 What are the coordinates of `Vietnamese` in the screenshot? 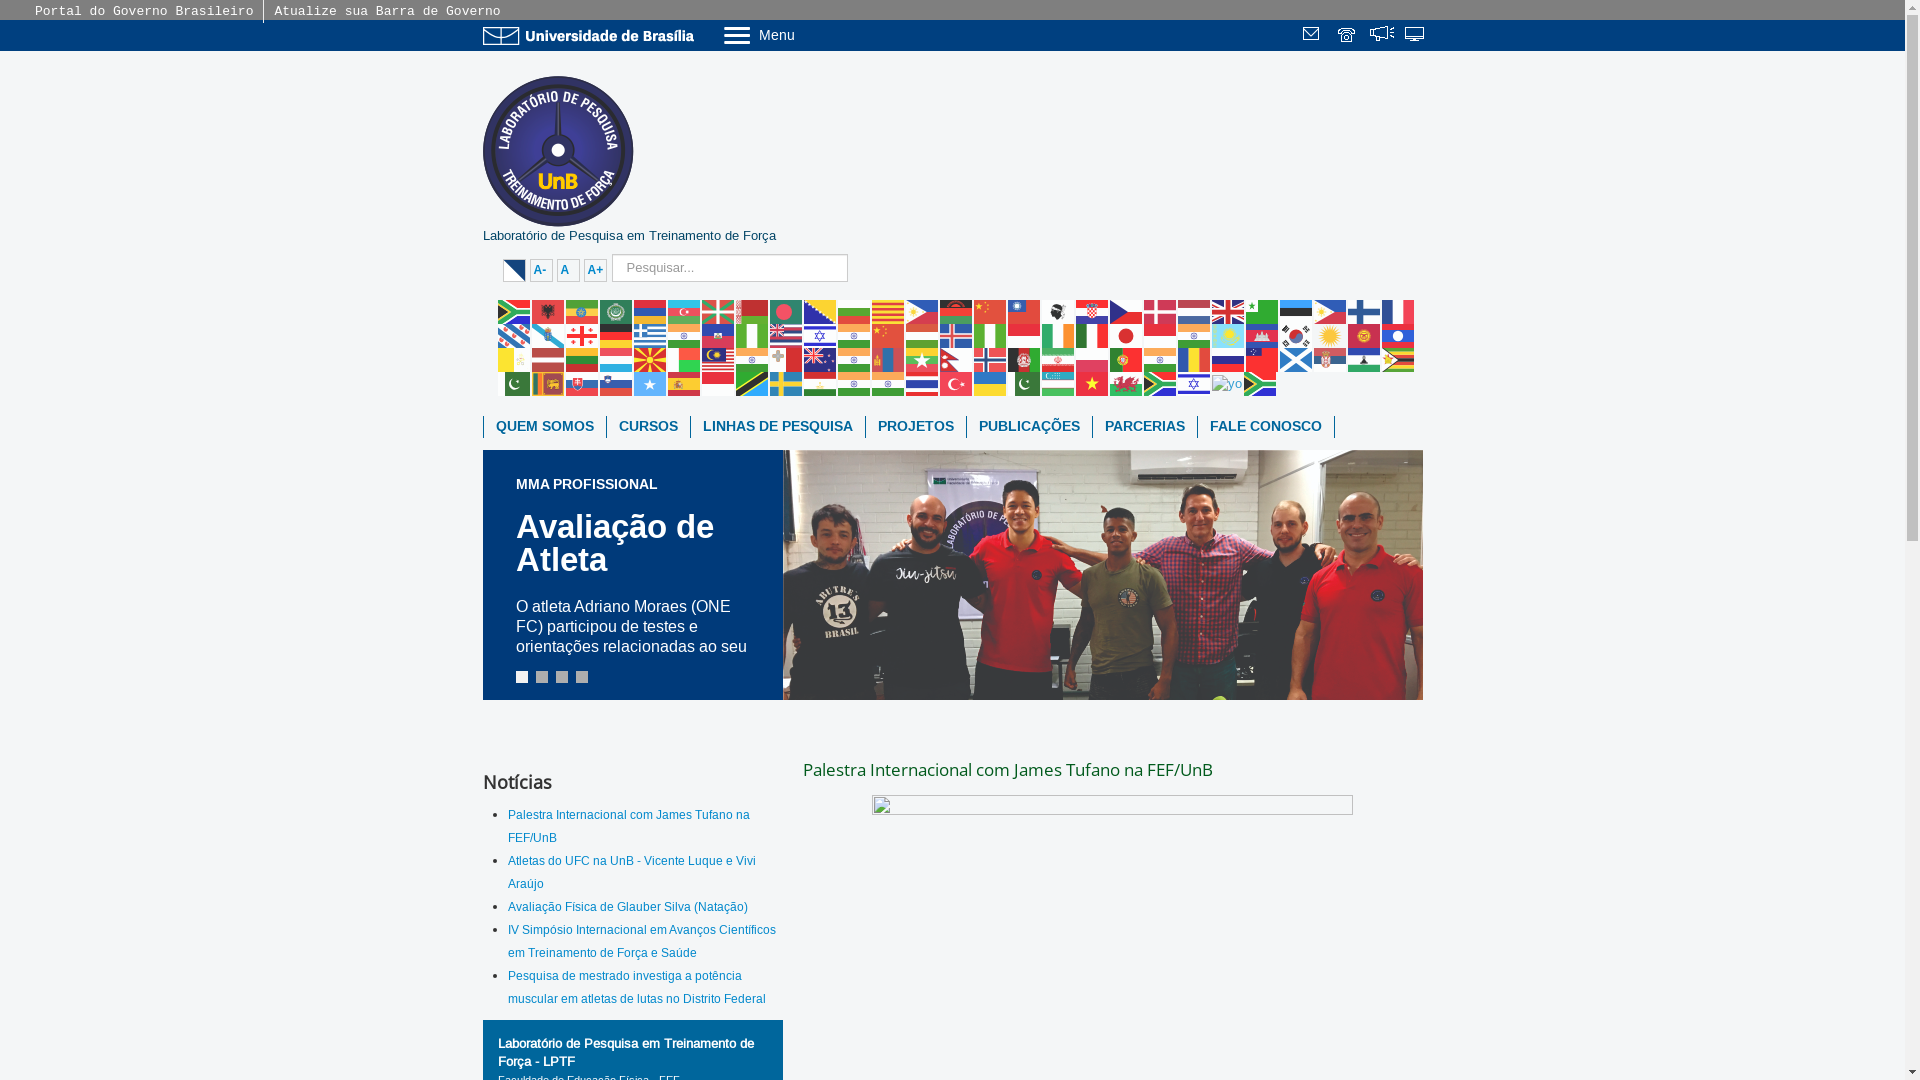 It's located at (1093, 383).